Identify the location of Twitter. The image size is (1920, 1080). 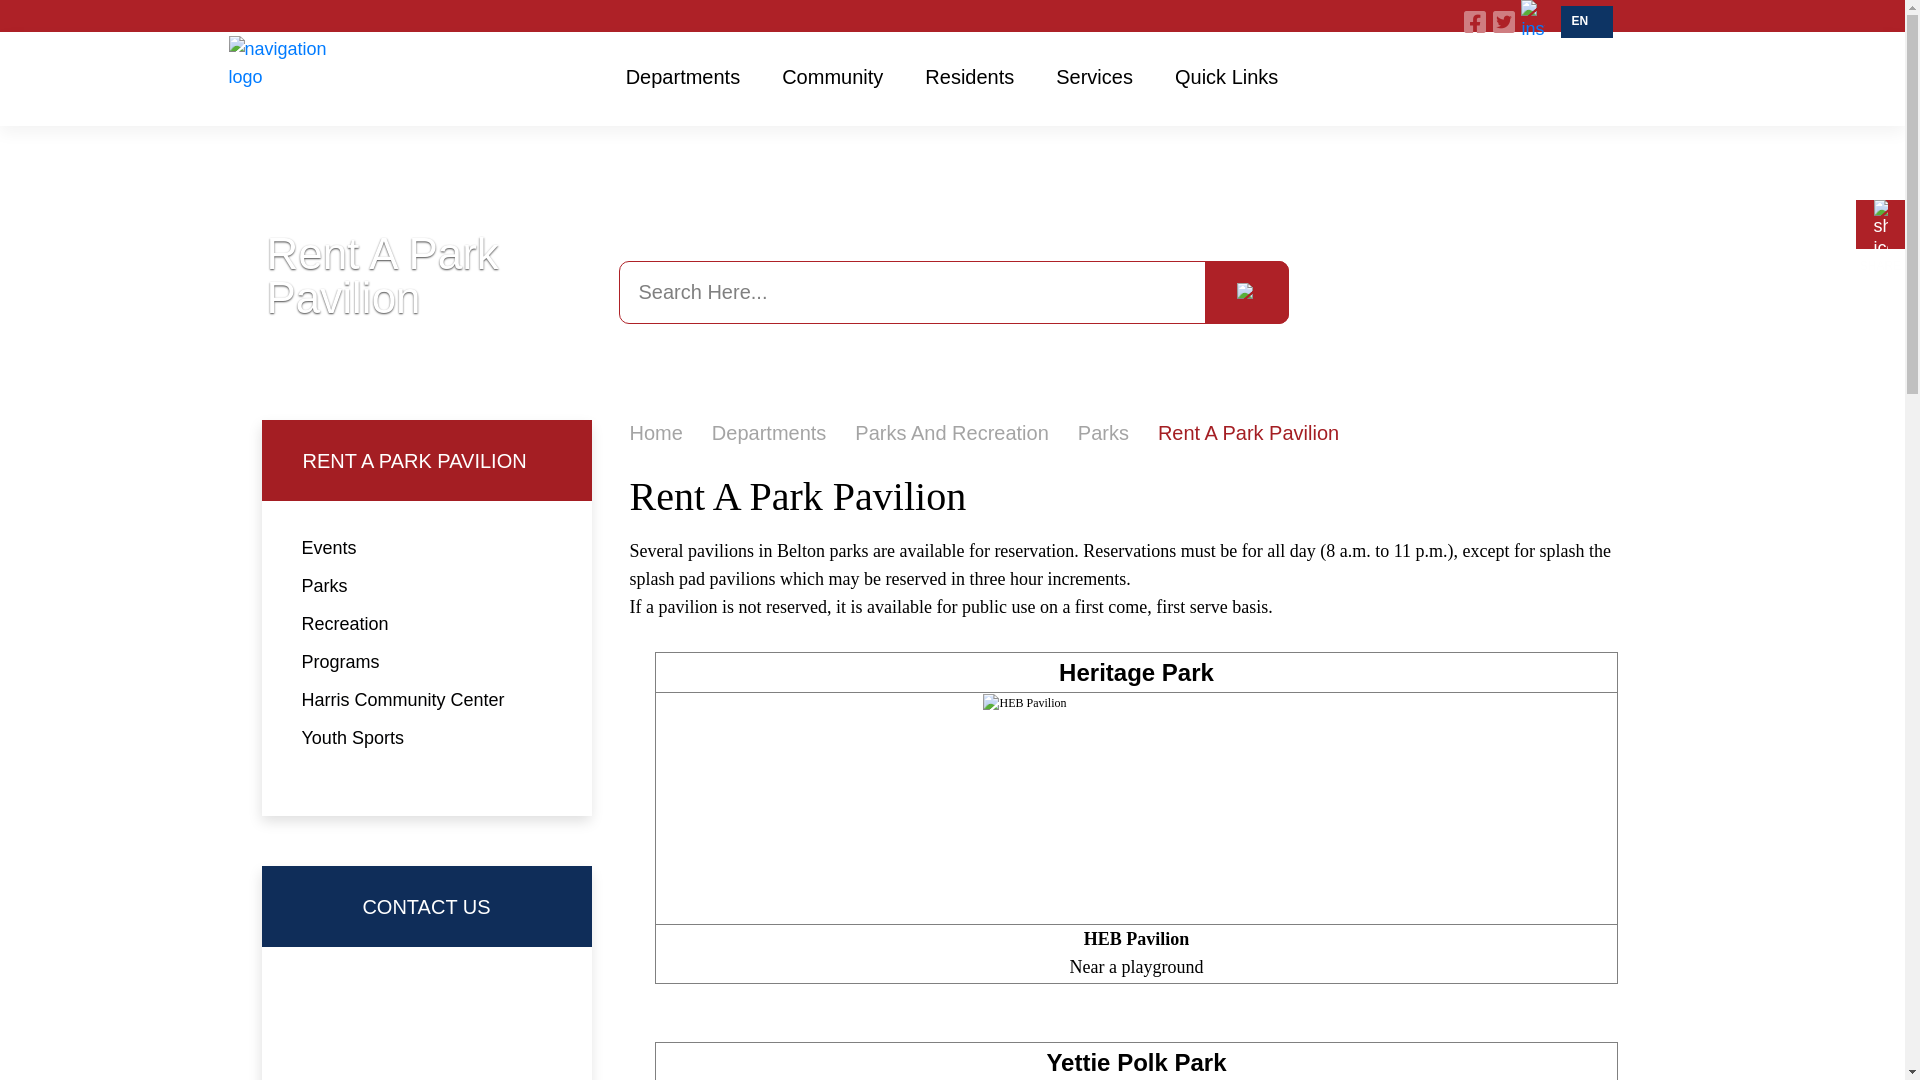
(1504, 21).